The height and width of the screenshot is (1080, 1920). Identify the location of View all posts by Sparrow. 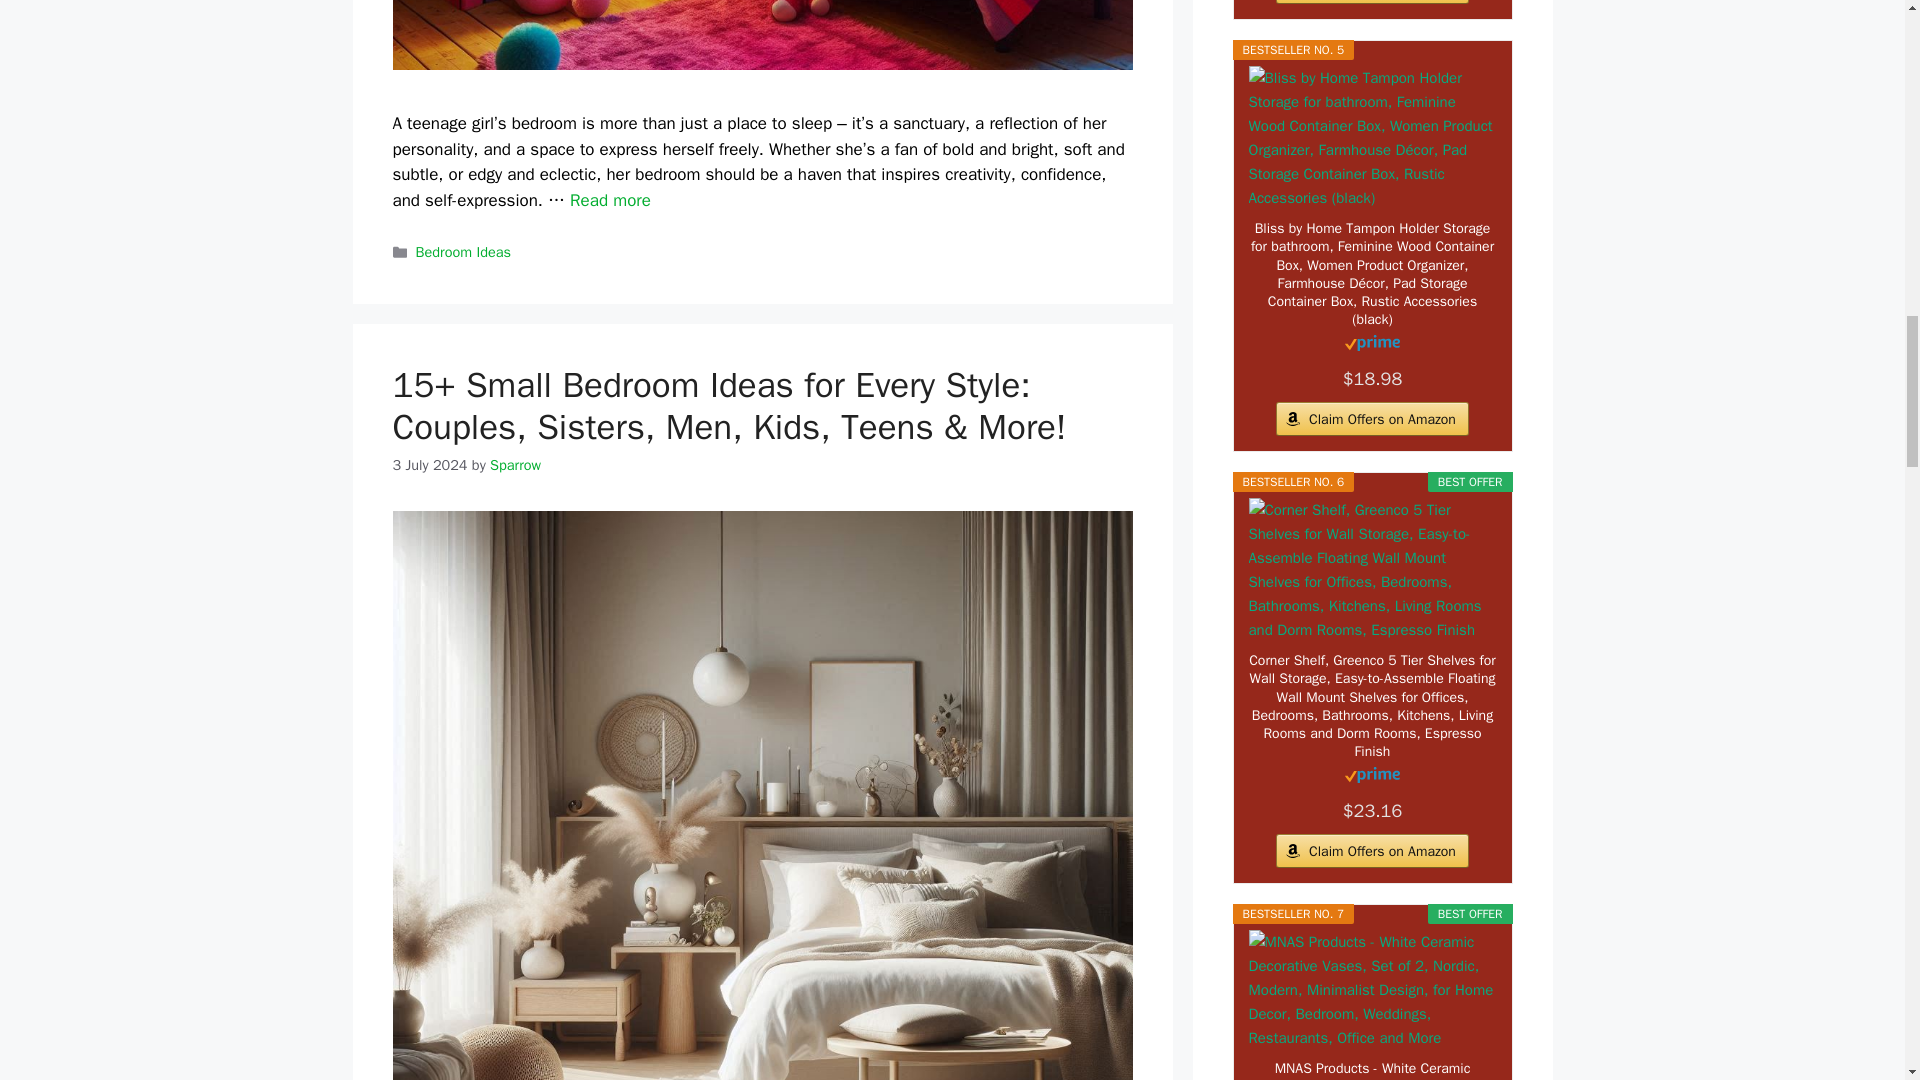
(515, 464).